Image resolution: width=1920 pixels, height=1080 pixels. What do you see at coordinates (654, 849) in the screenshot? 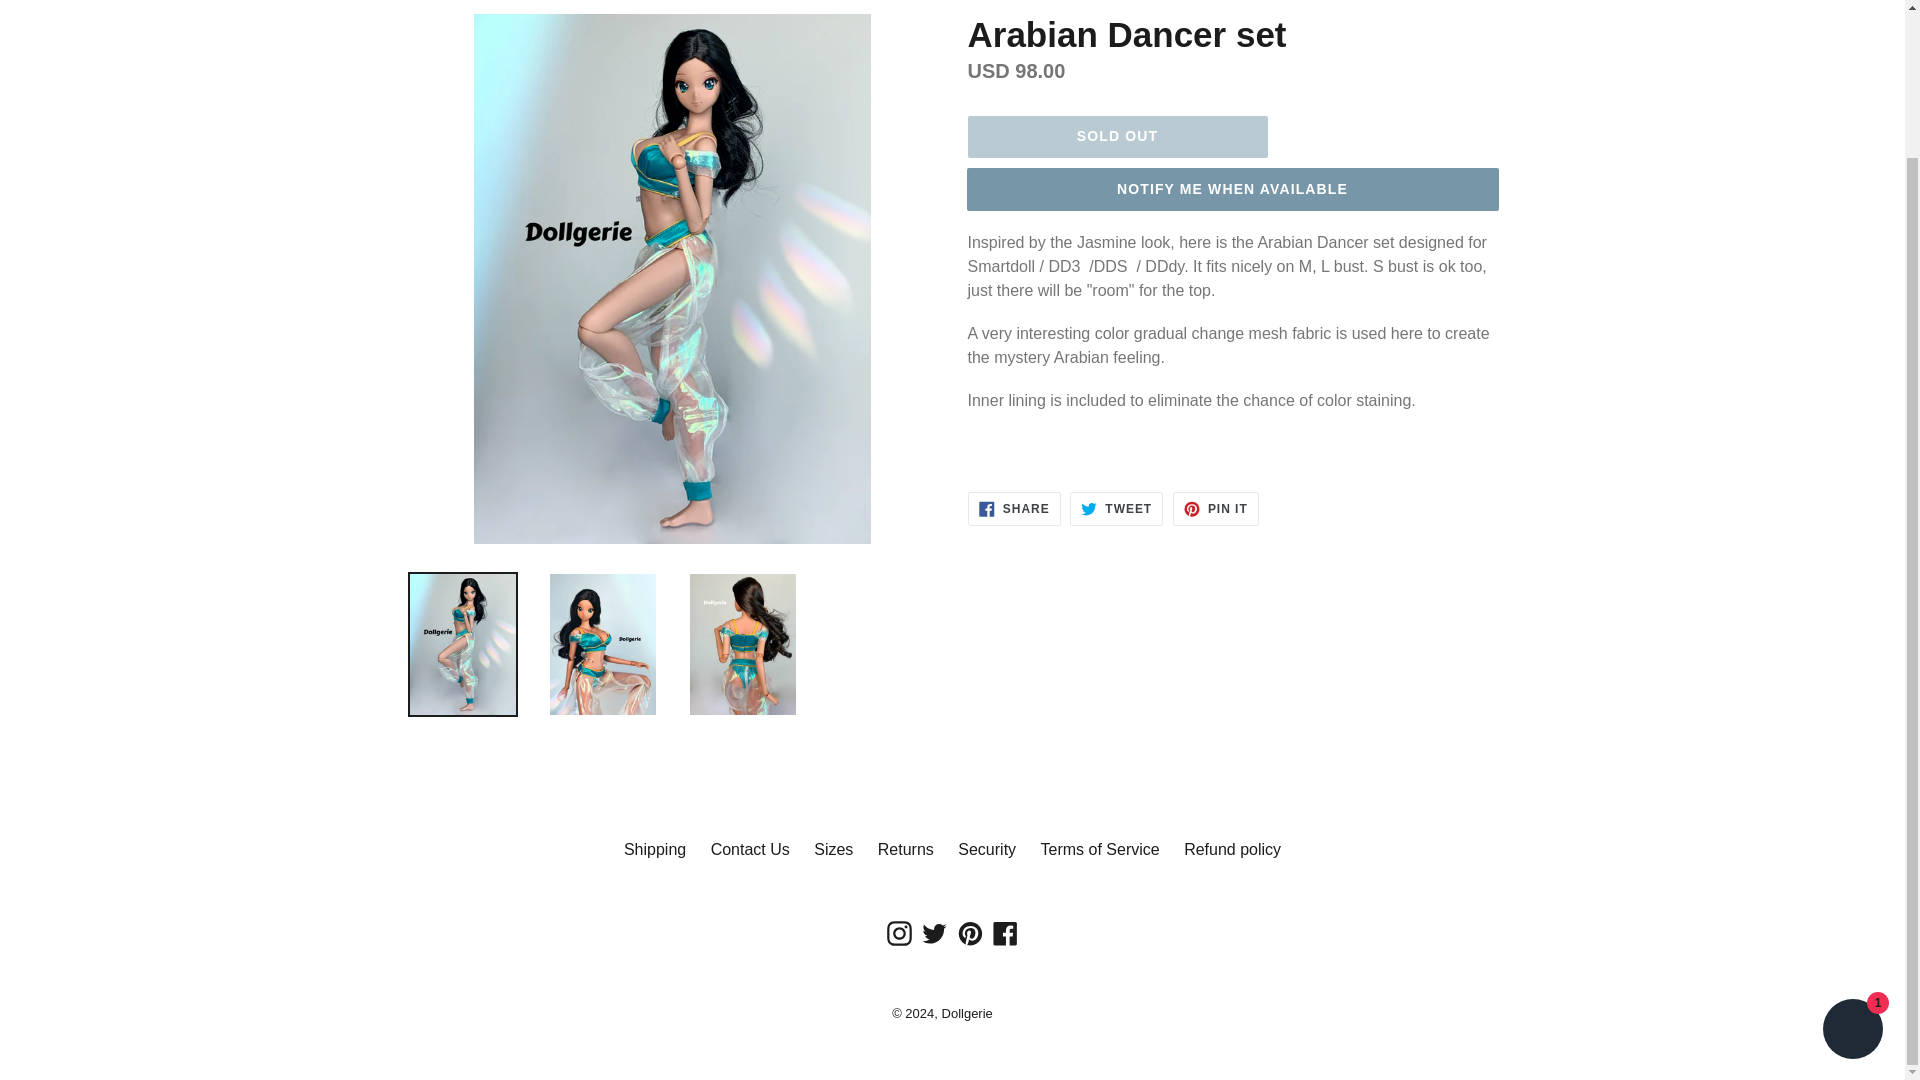
I see `Shipping` at bounding box center [654, 849].